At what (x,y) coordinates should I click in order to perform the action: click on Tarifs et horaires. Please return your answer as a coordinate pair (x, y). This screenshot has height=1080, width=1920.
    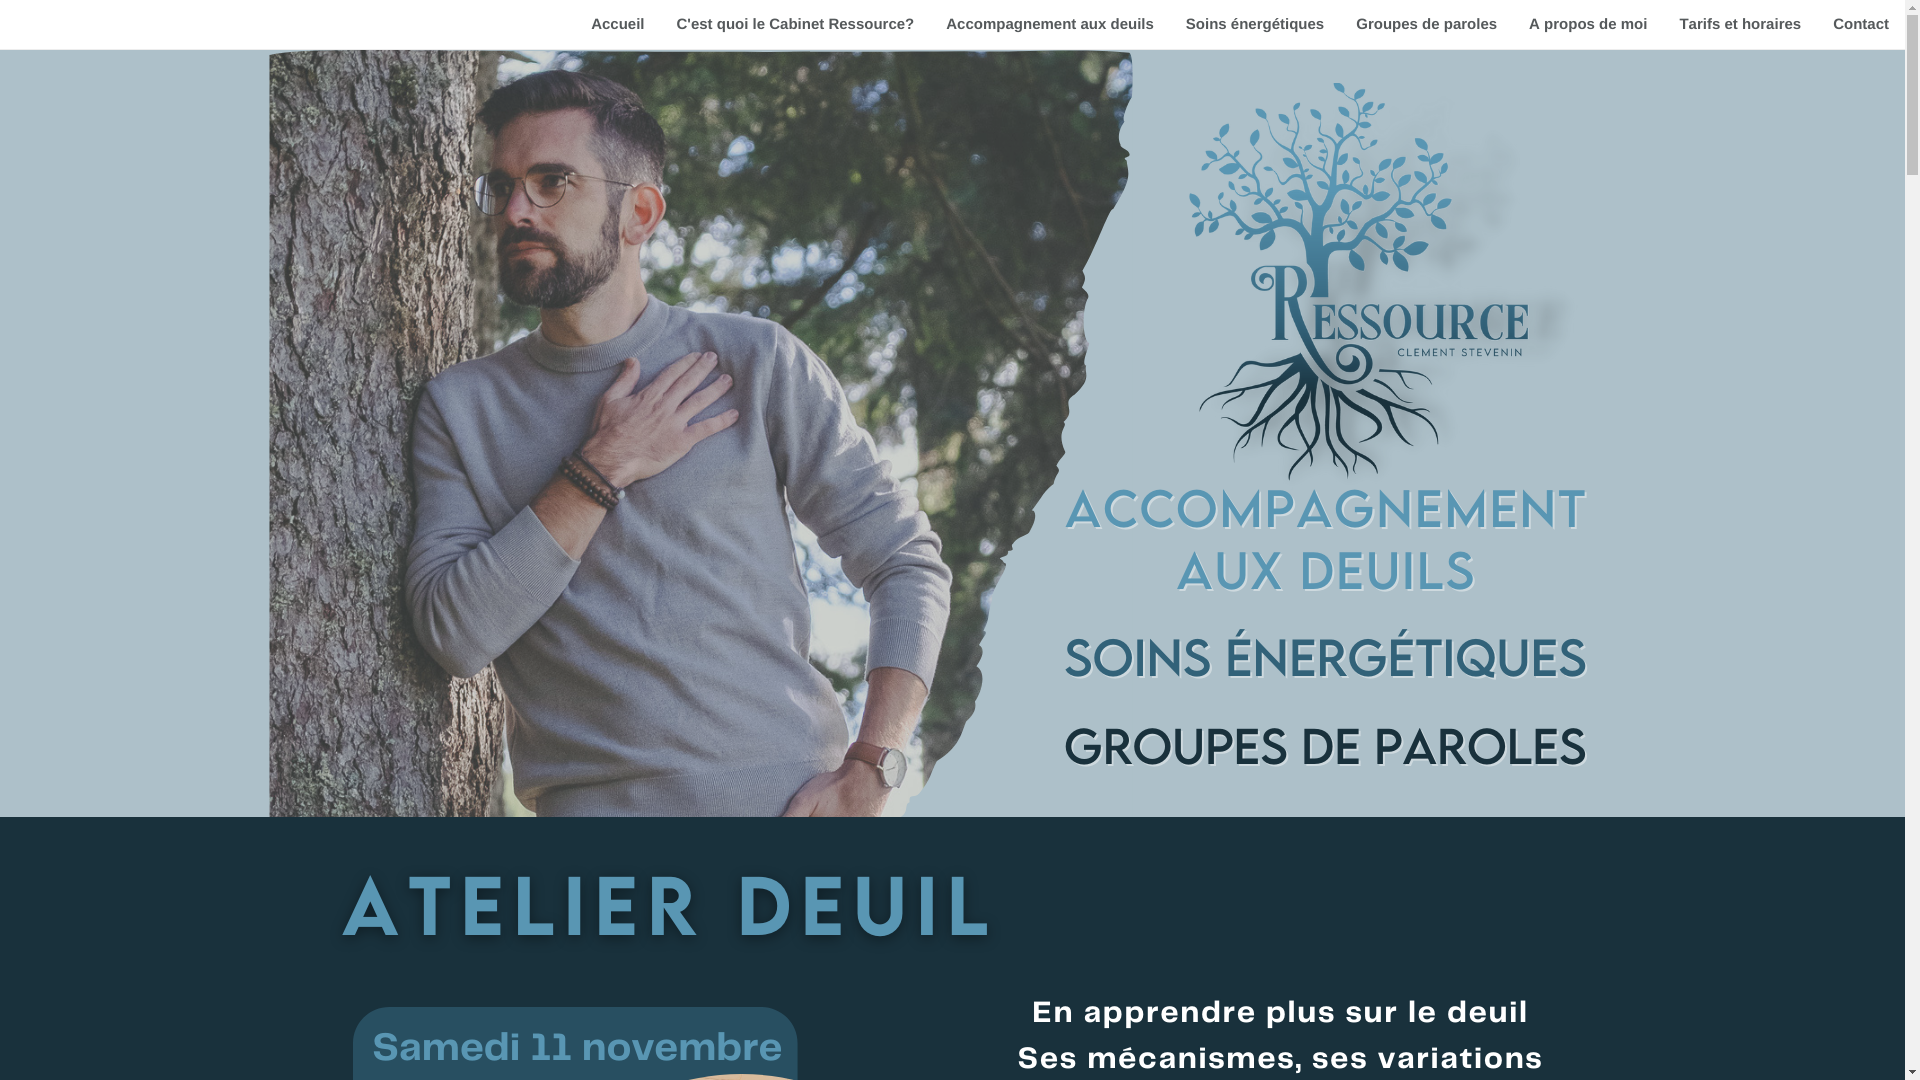
    Looking at the image, I should click on (1740, 24).